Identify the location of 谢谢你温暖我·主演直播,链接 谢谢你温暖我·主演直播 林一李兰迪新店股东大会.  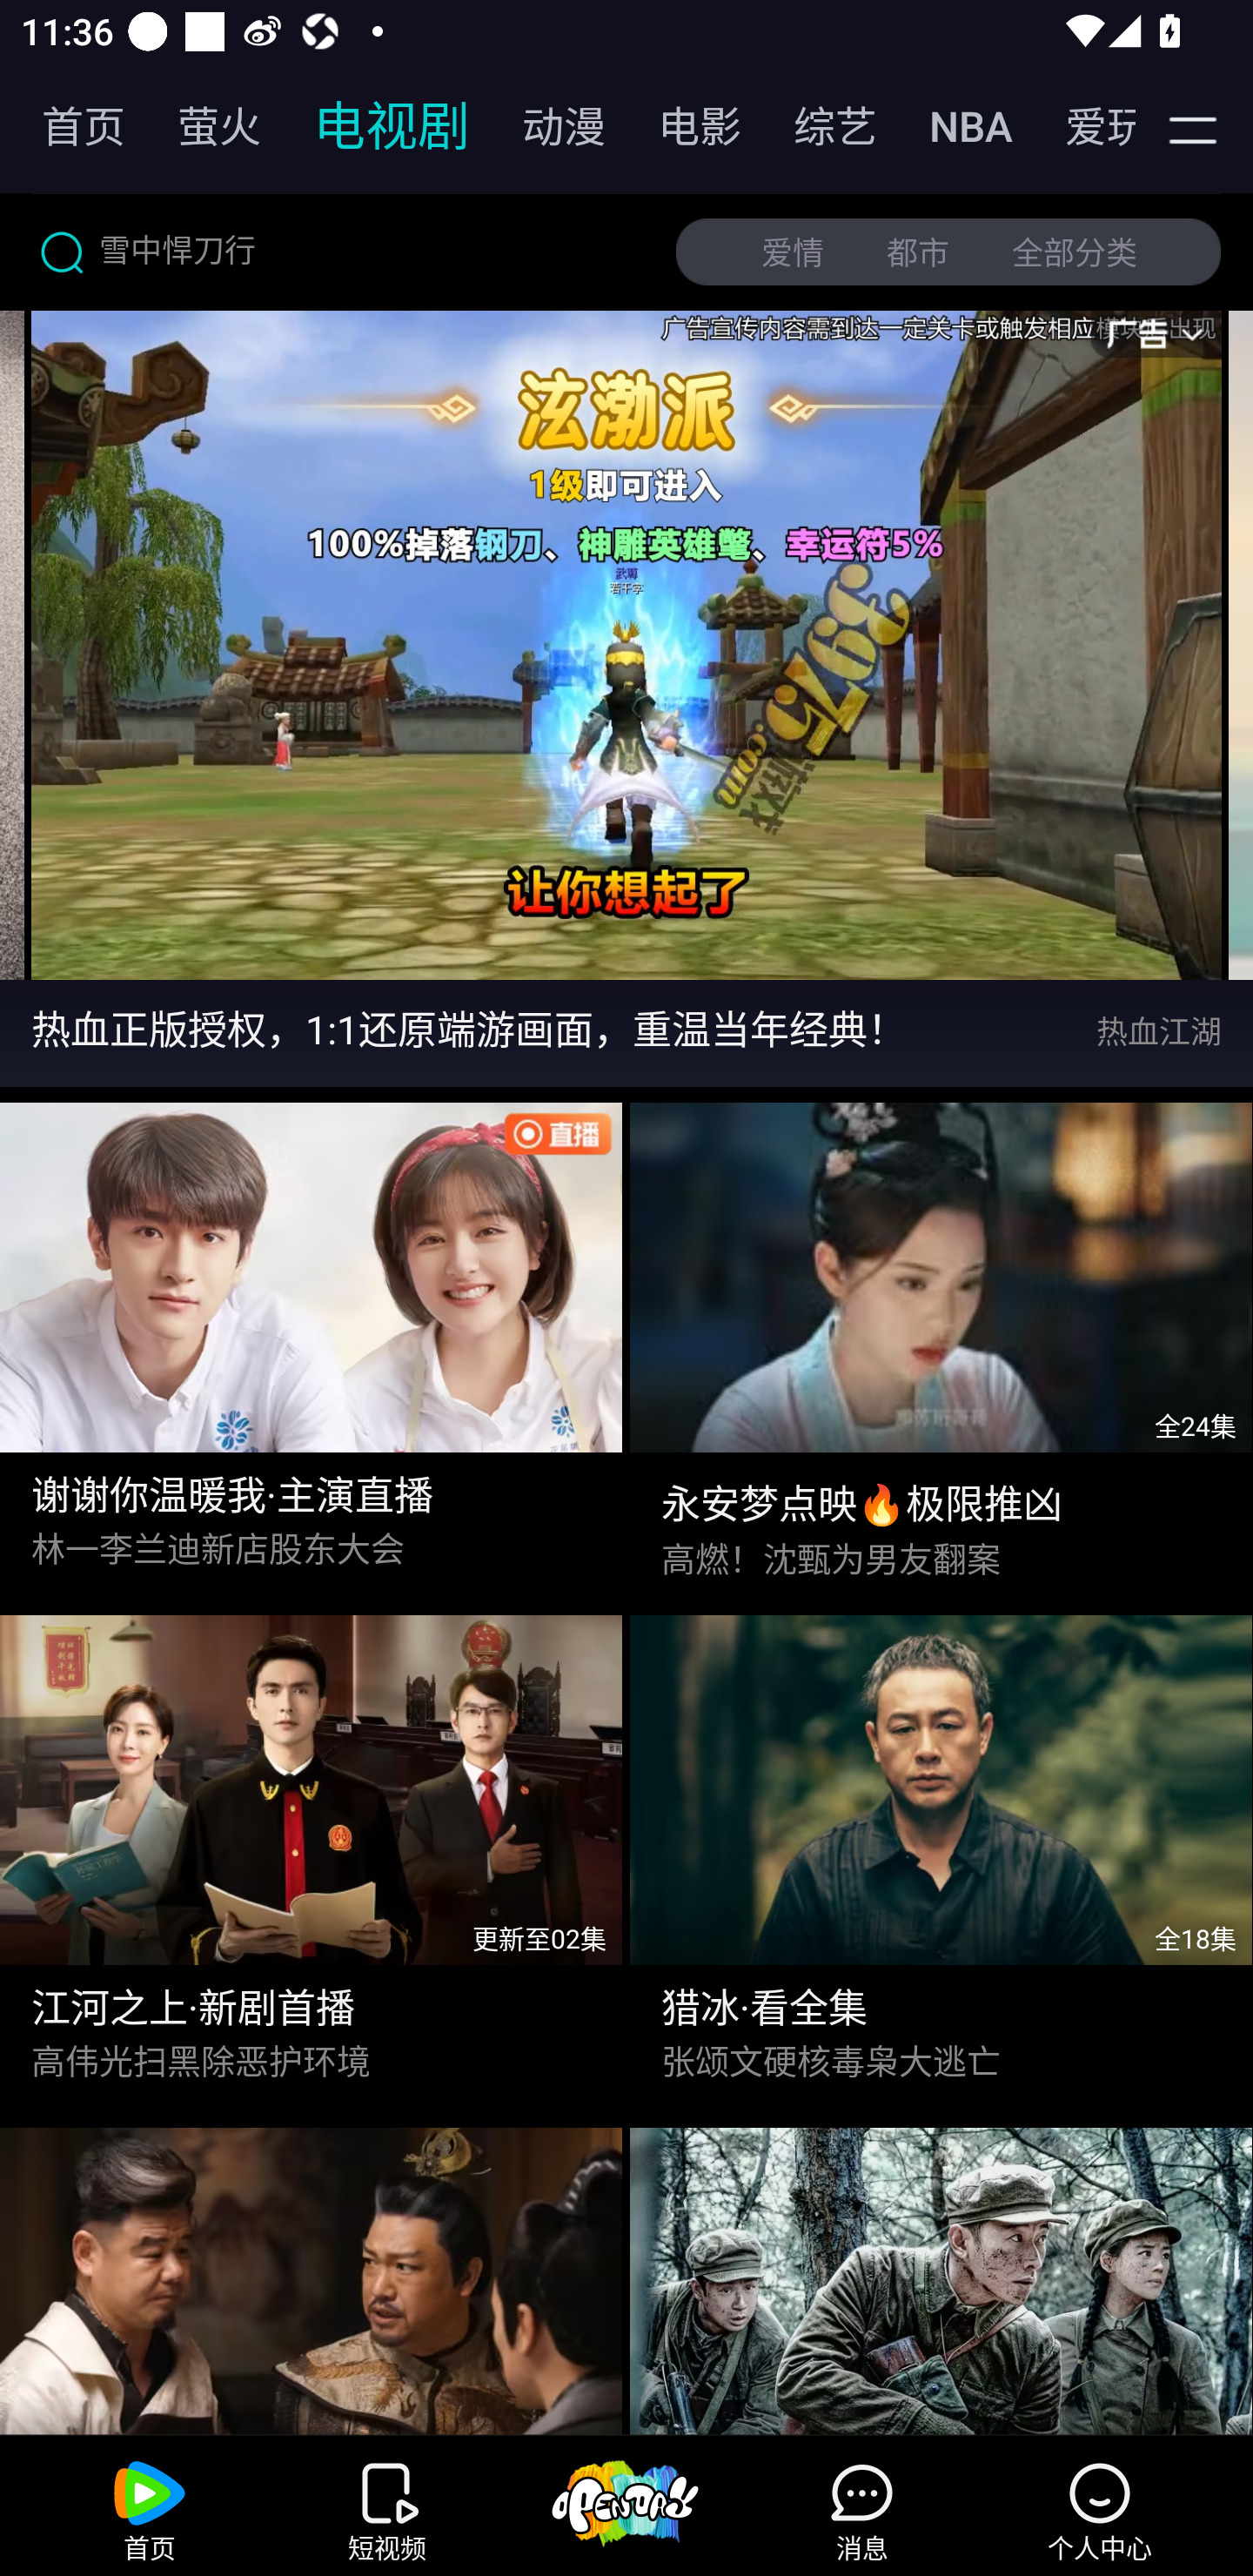
(312, 1344).